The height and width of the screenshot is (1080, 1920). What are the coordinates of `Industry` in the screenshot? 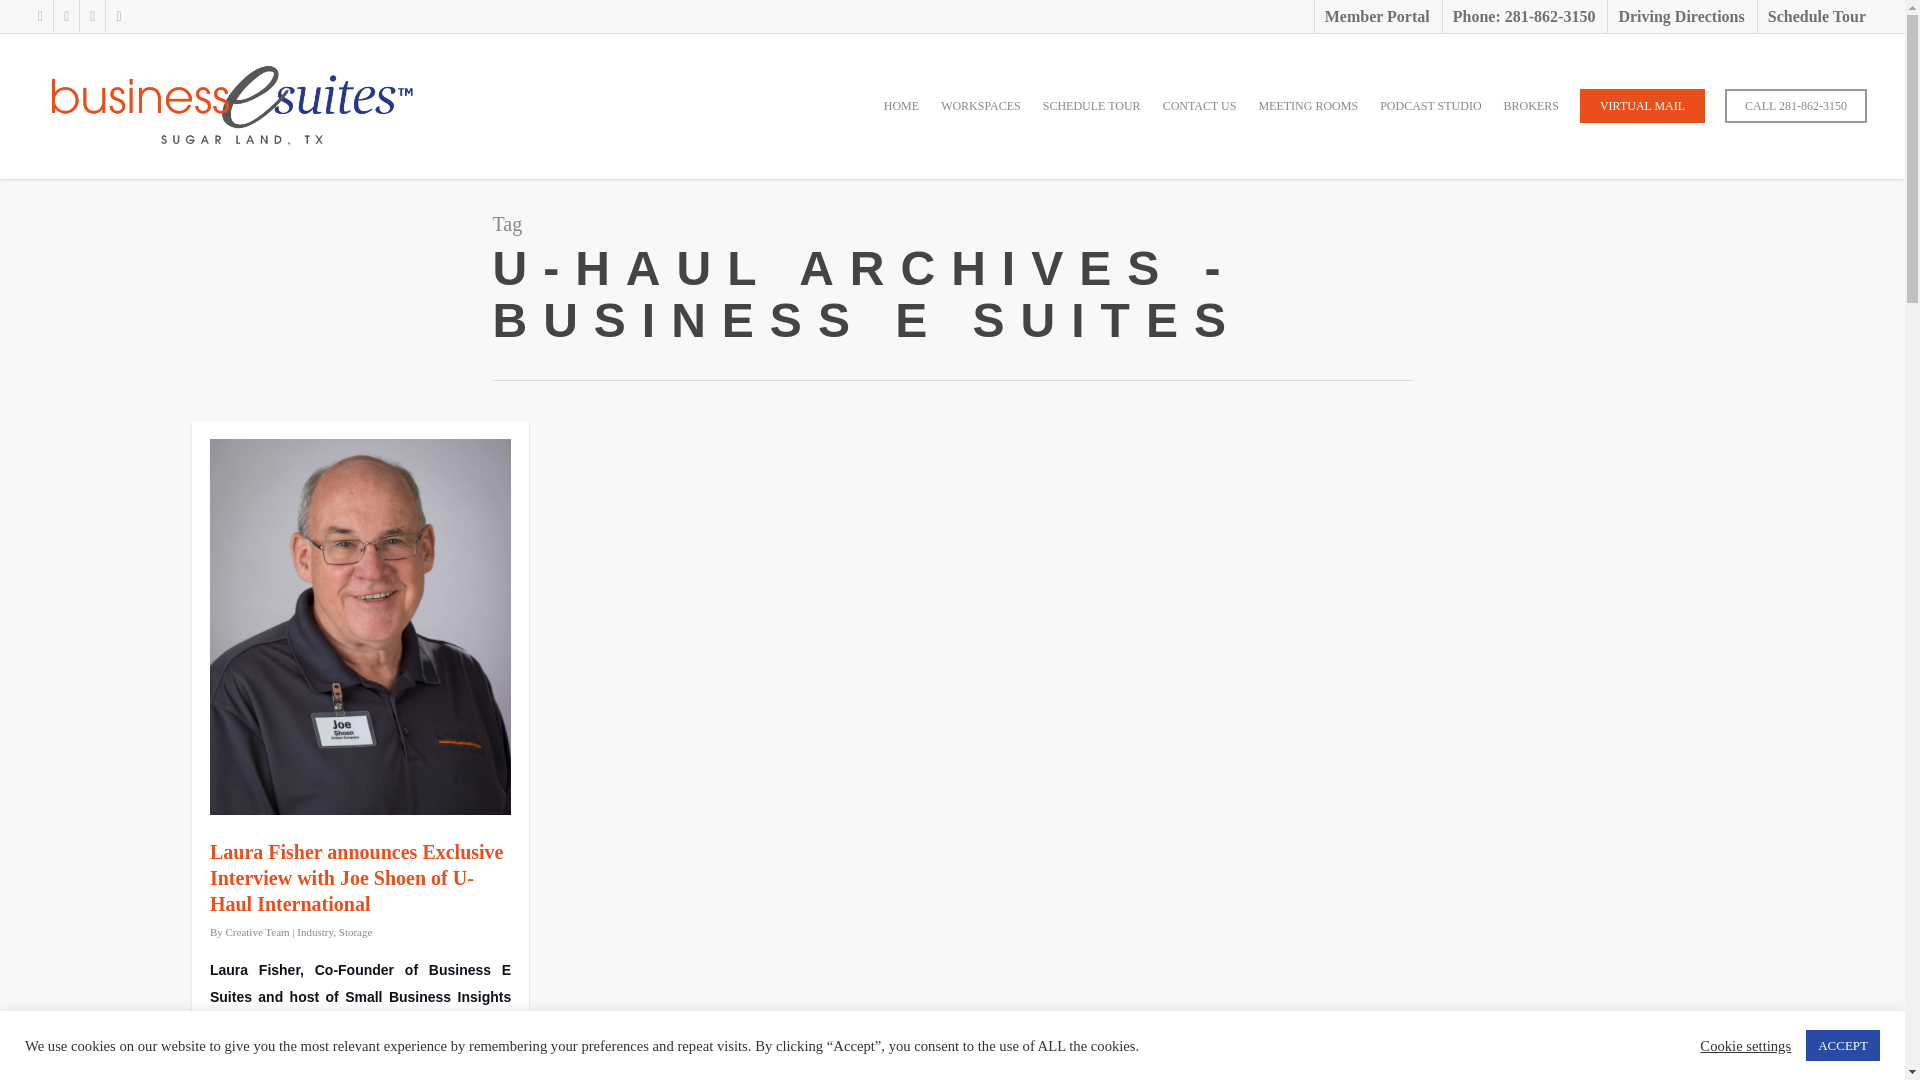 It's located at (314, 932).